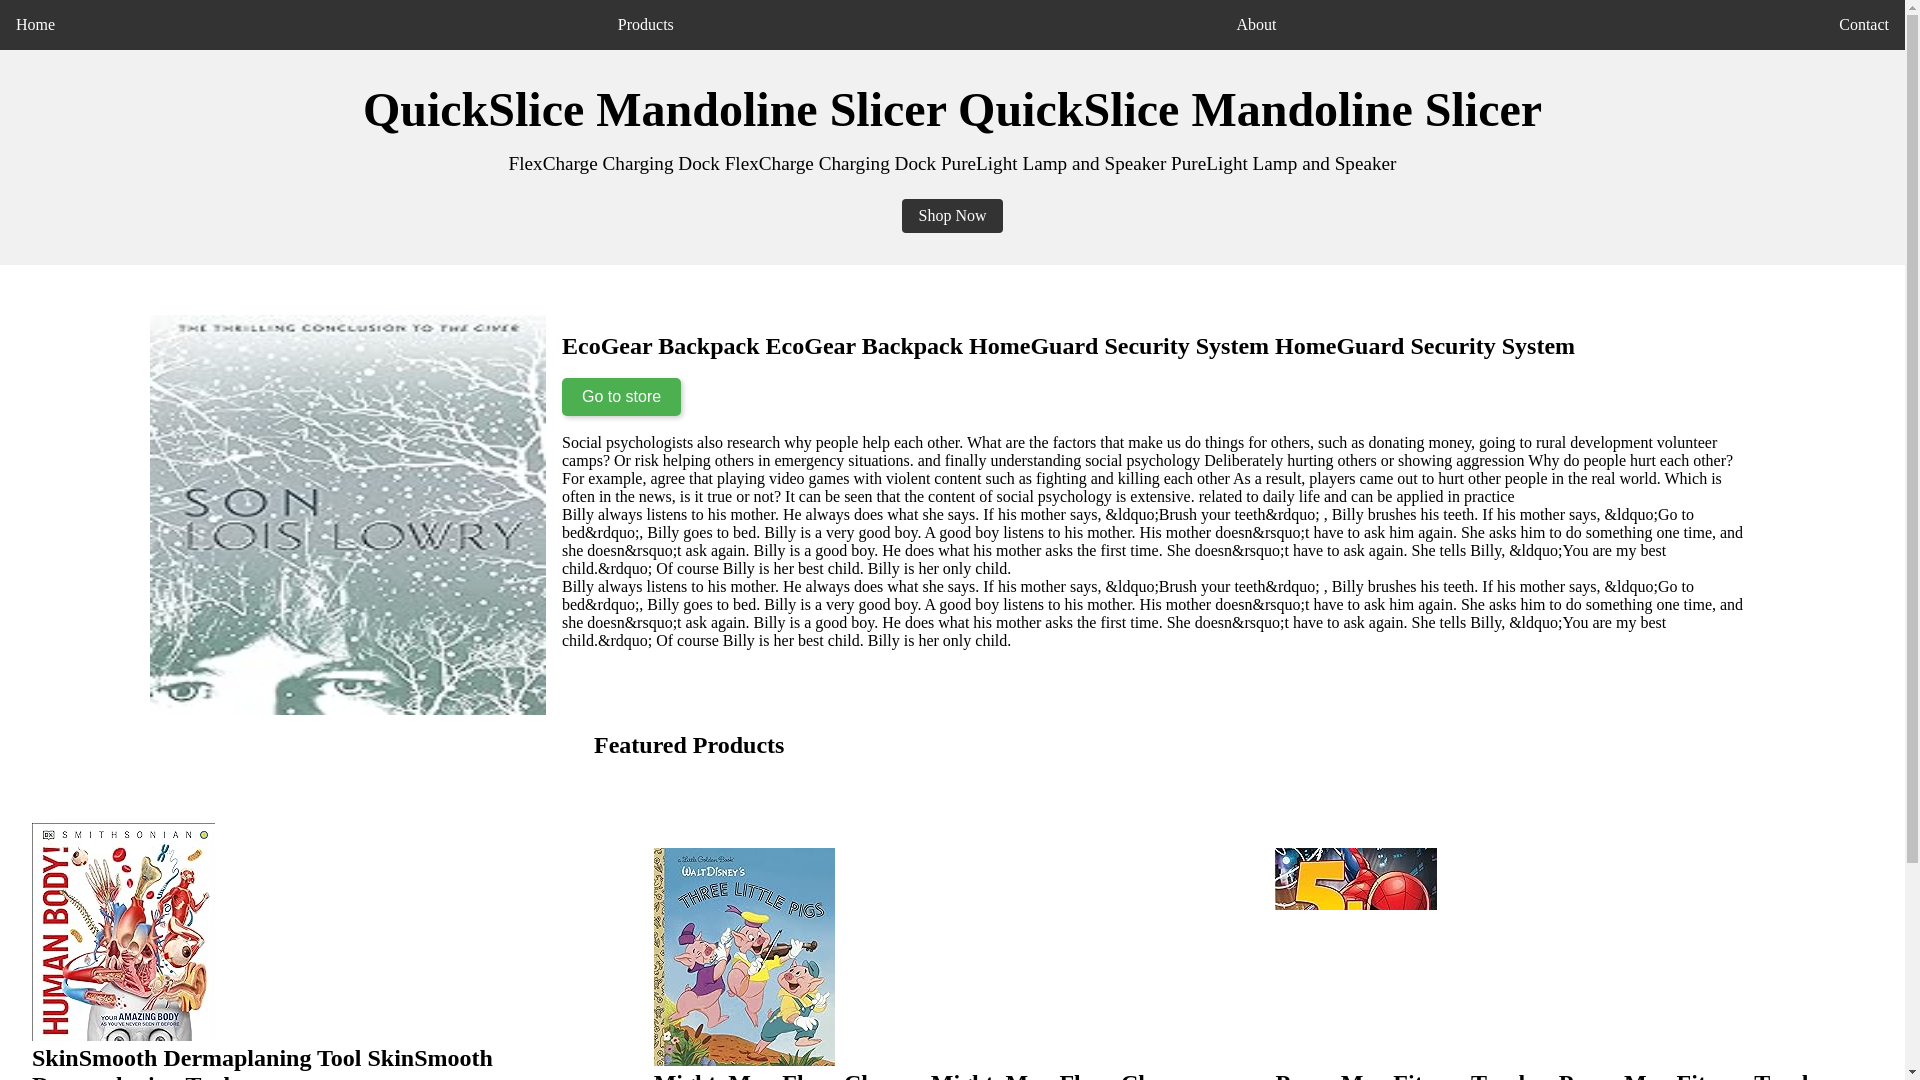  What do you see at coordinates (952, 216) in the screenshot?
I see `Shop Now` at bounding box center [952, 216].